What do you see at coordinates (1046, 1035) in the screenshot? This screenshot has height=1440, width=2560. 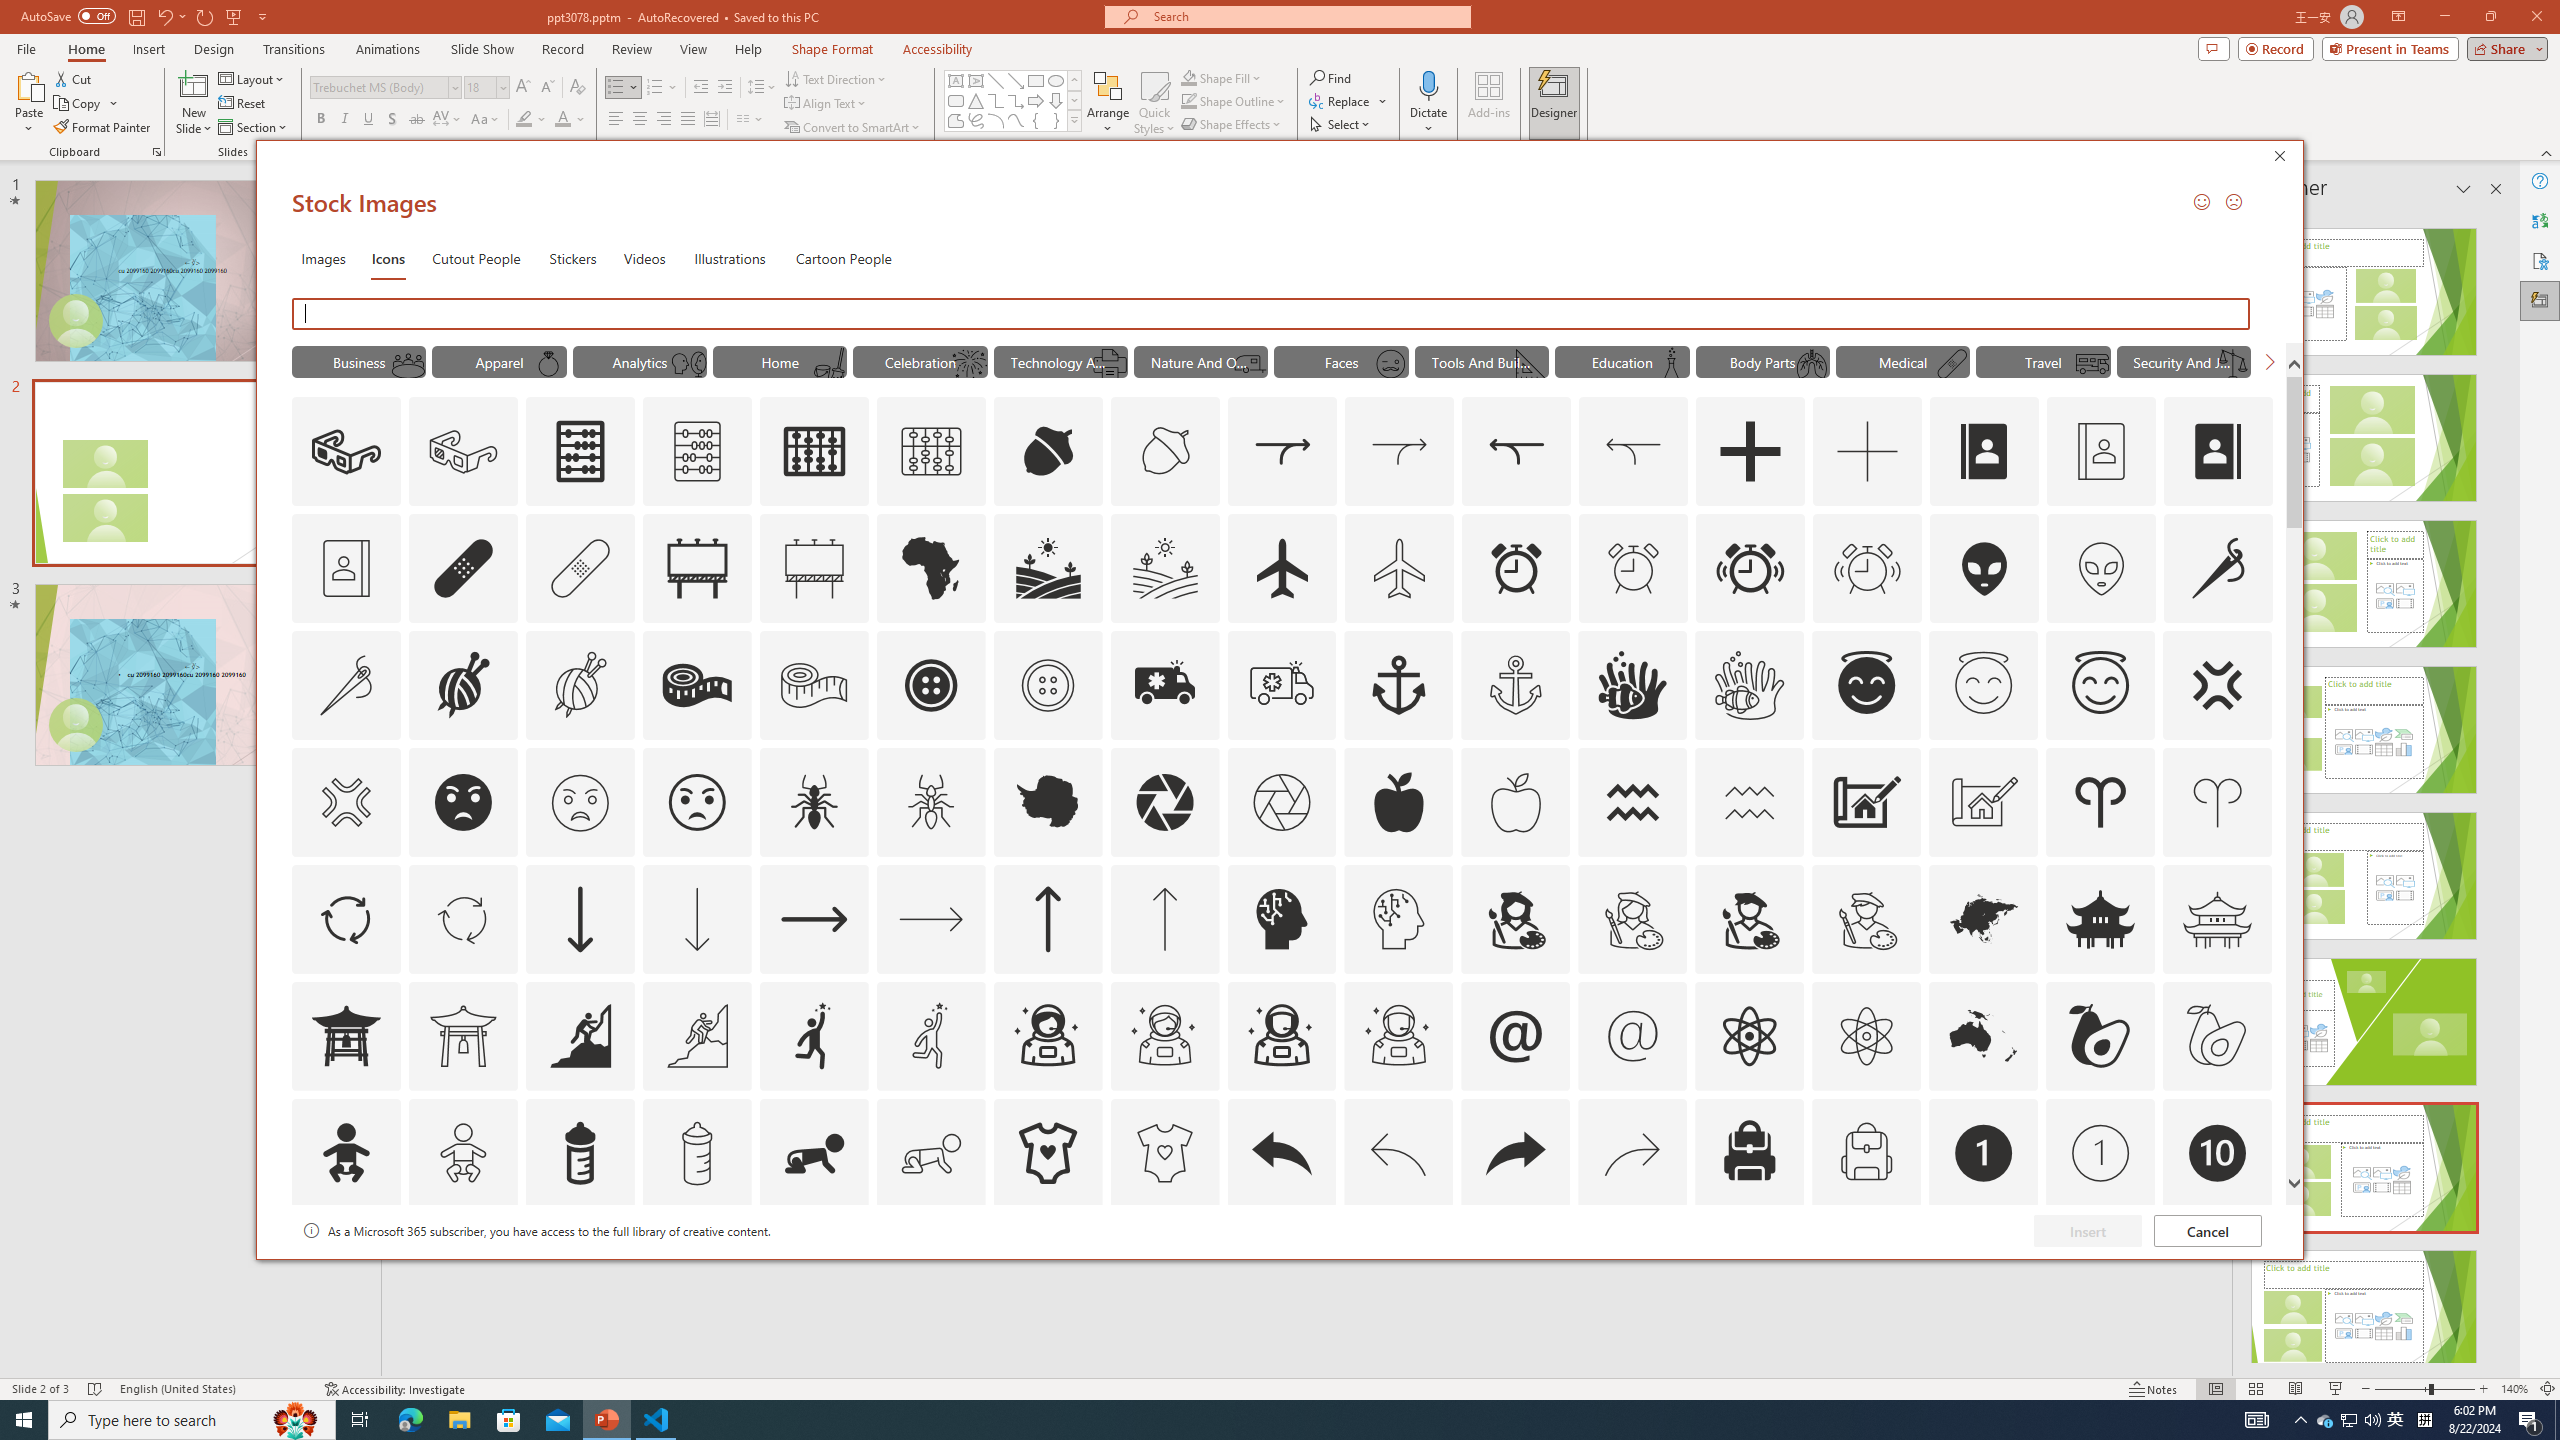 I see `AutomationID: Icons_AstronautFemale` at bounding box center [1046, 1035].